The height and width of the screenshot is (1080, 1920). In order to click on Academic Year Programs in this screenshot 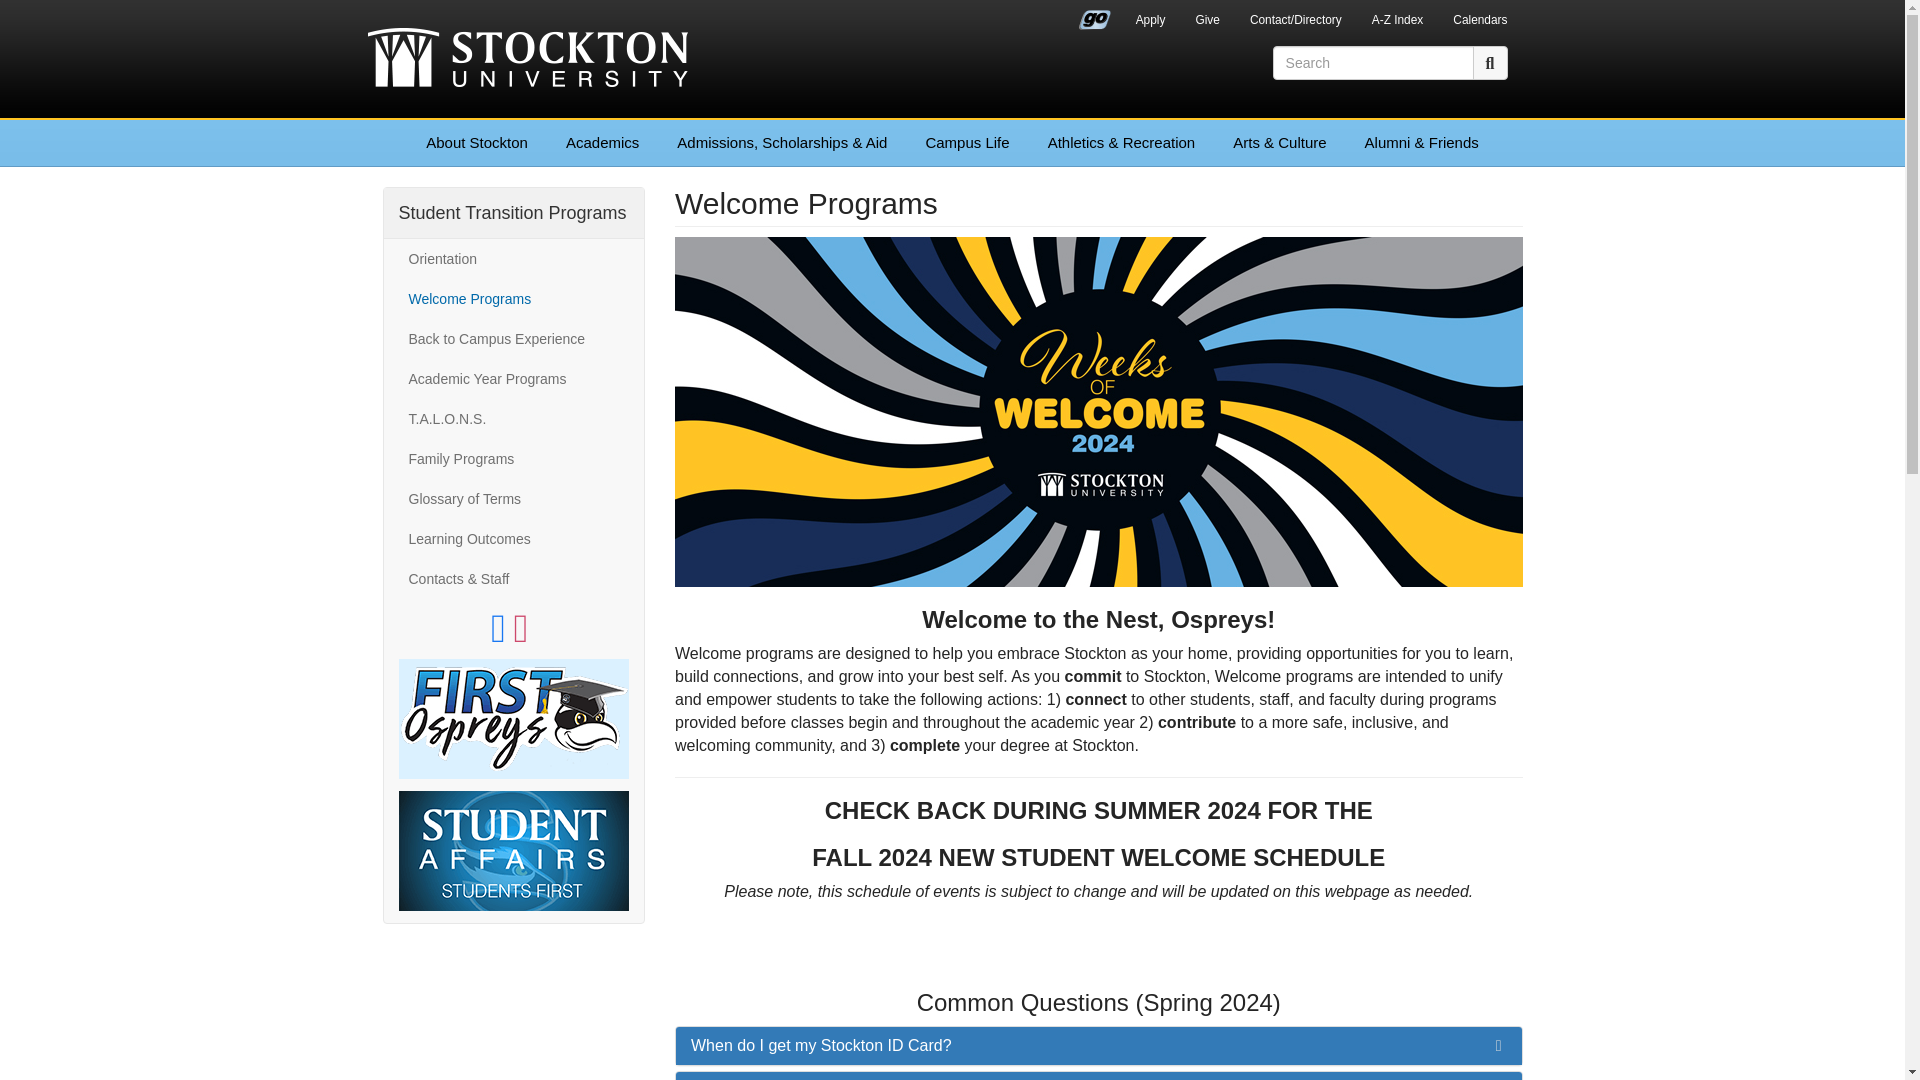, I will do `click(513, 378)`.